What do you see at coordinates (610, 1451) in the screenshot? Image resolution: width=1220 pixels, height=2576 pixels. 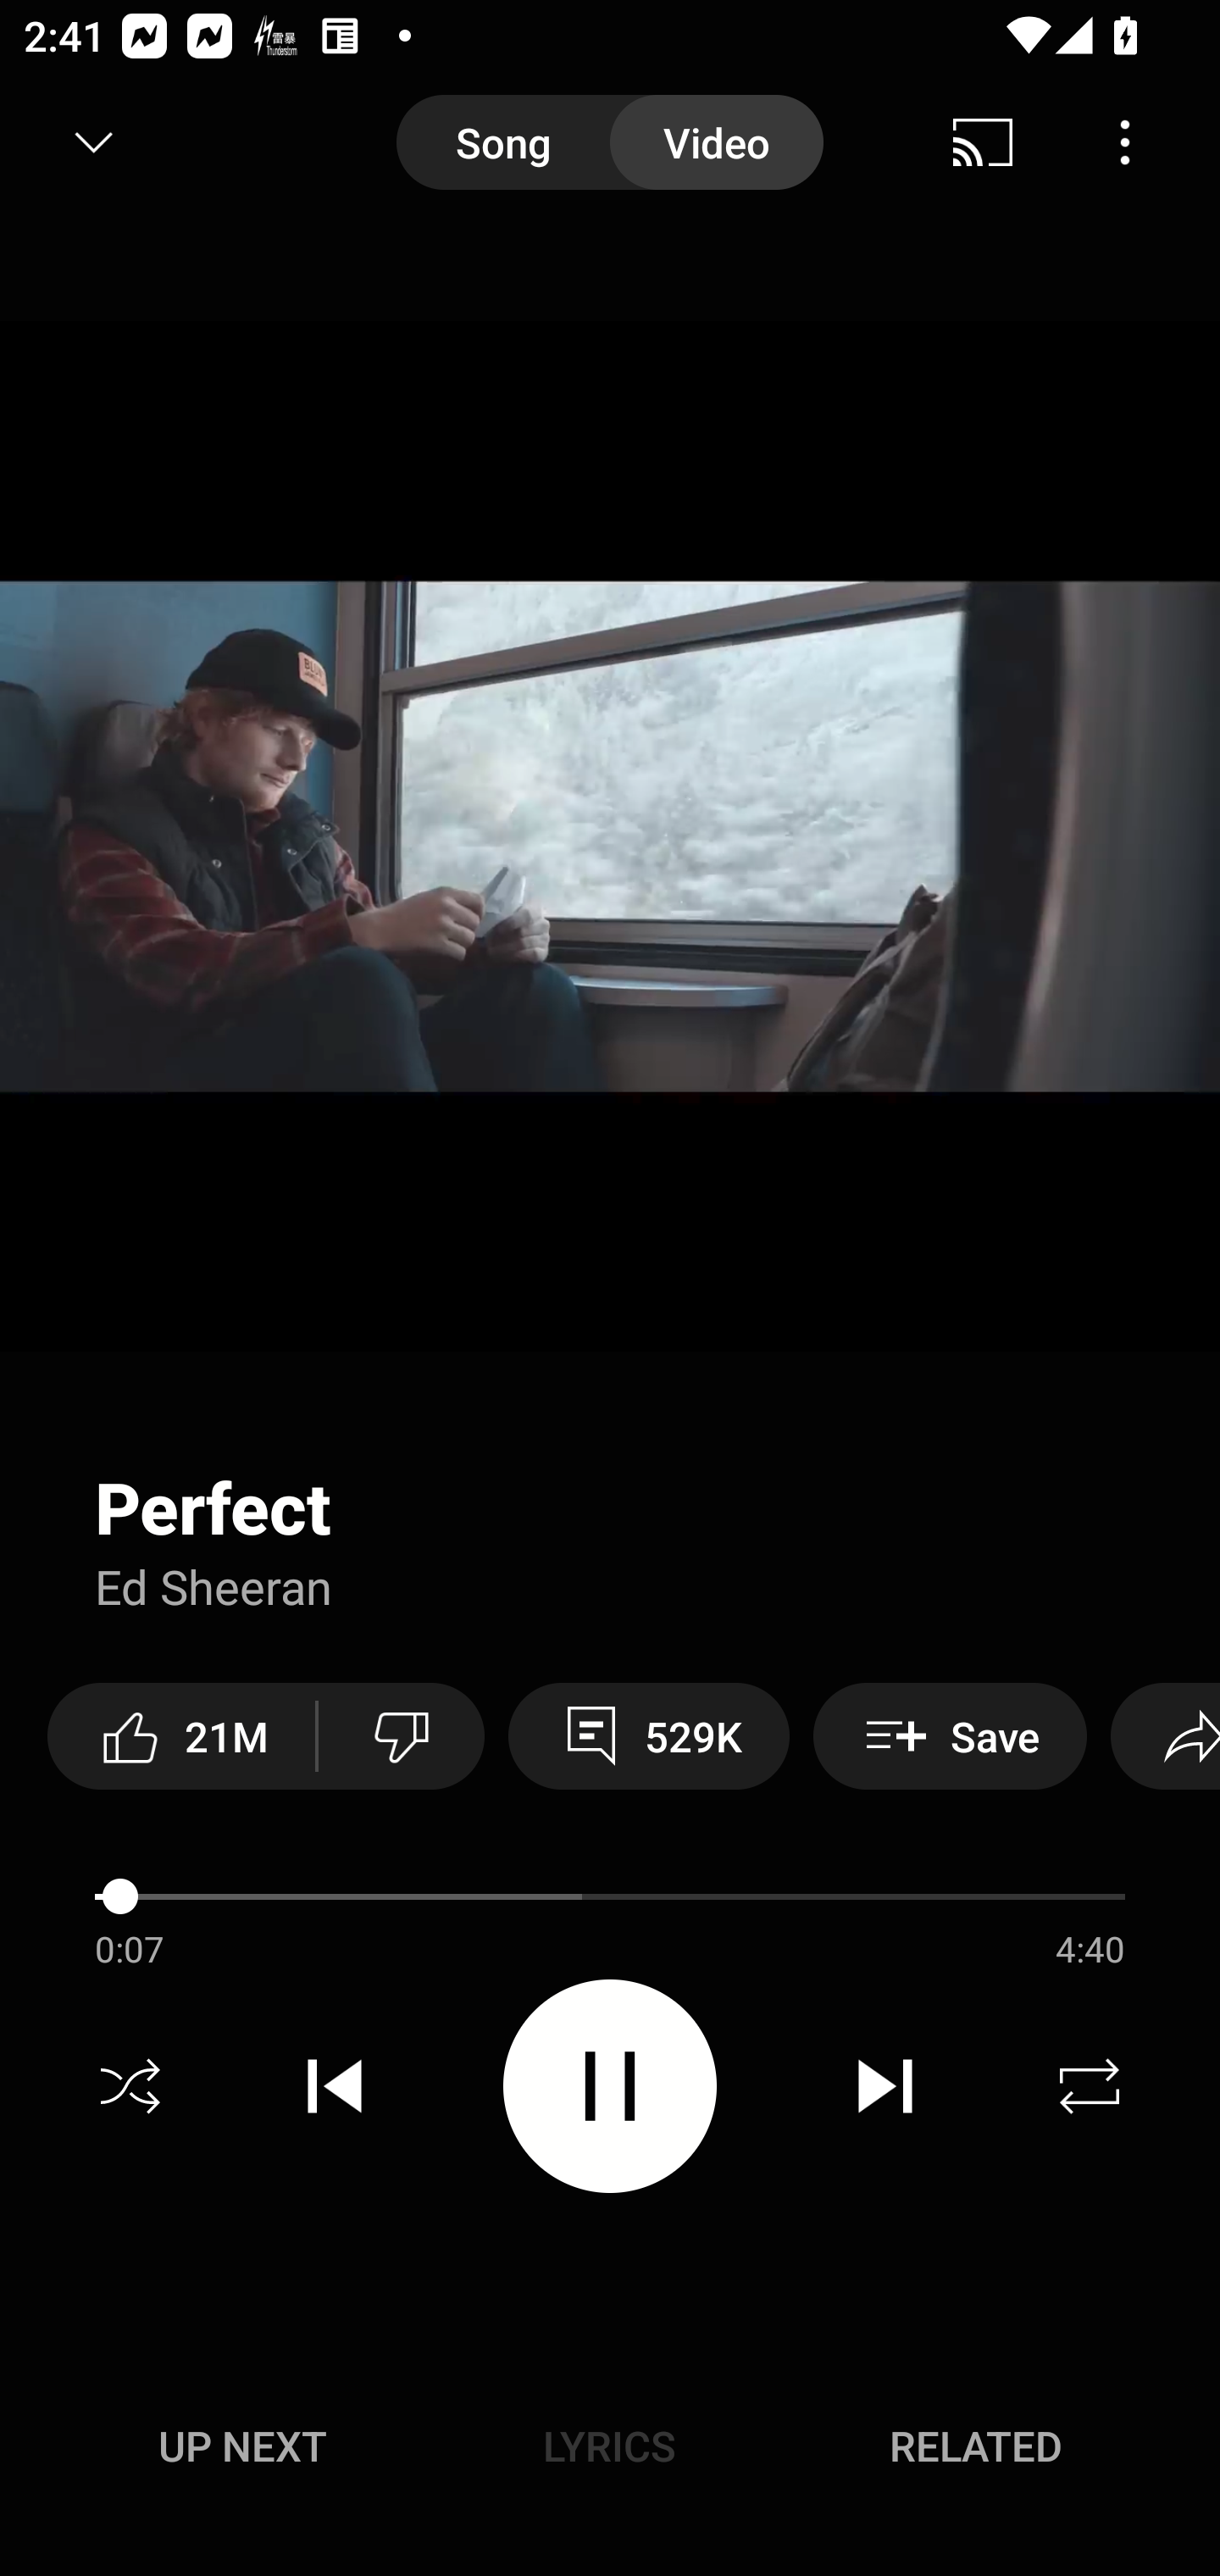 I see `Action menu` at bounding box center [610, 1451].